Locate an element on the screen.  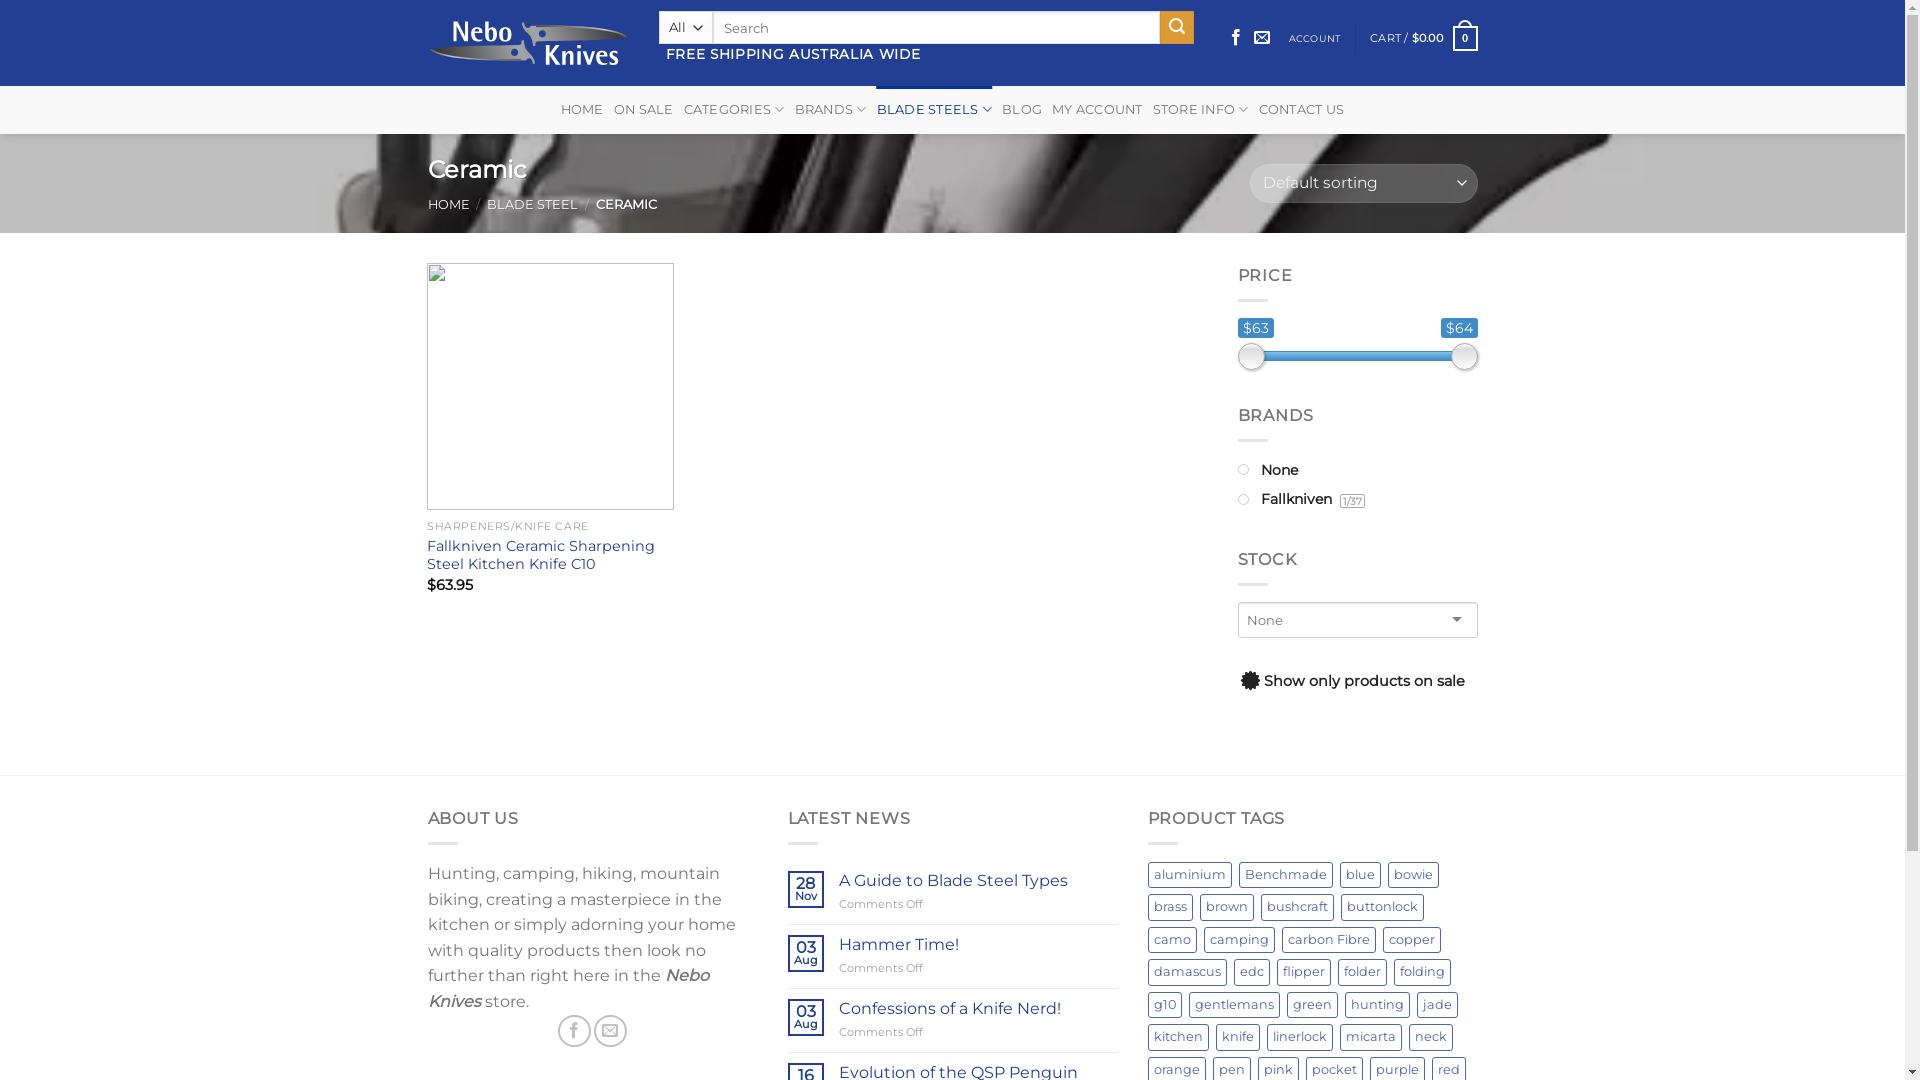
gentlemans is located at coordinates (1234, 1004).